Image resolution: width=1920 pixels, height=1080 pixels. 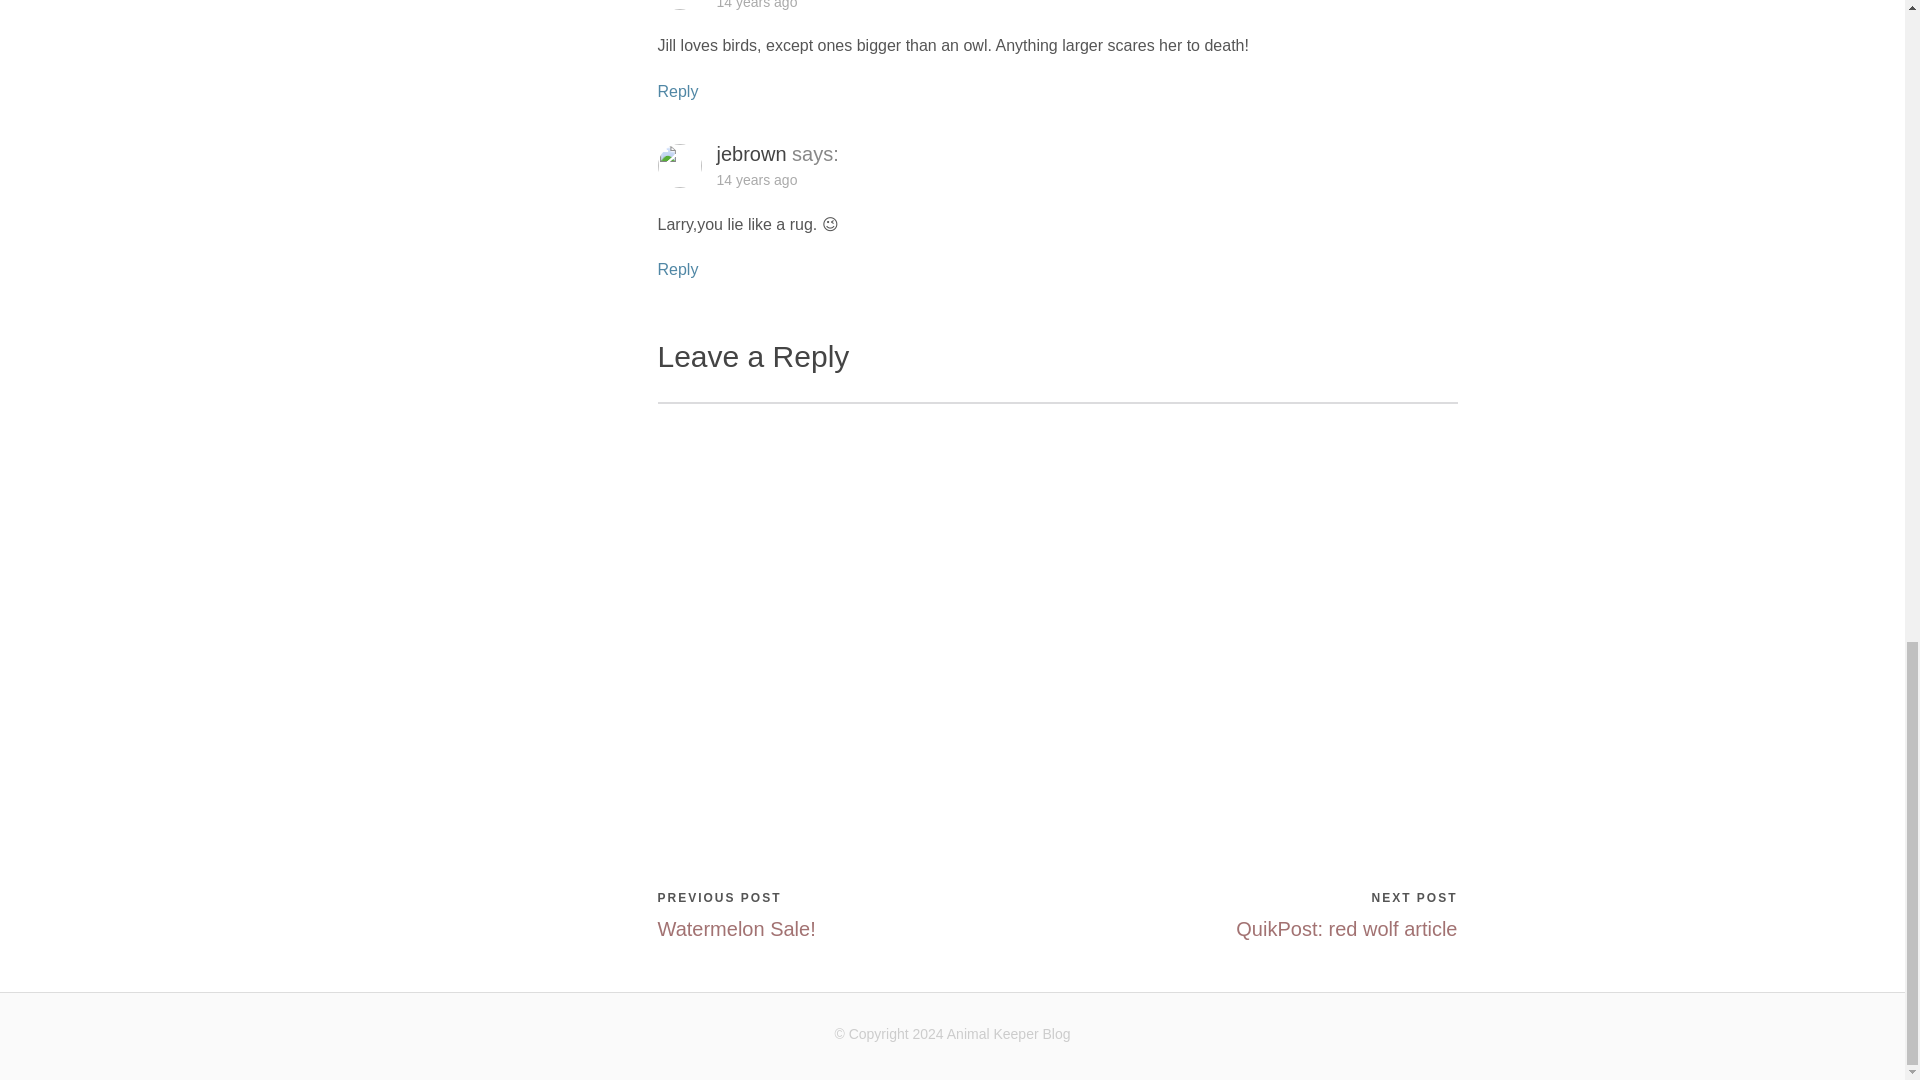 I want to click on 14 years ago, so click(x=759, y=4).